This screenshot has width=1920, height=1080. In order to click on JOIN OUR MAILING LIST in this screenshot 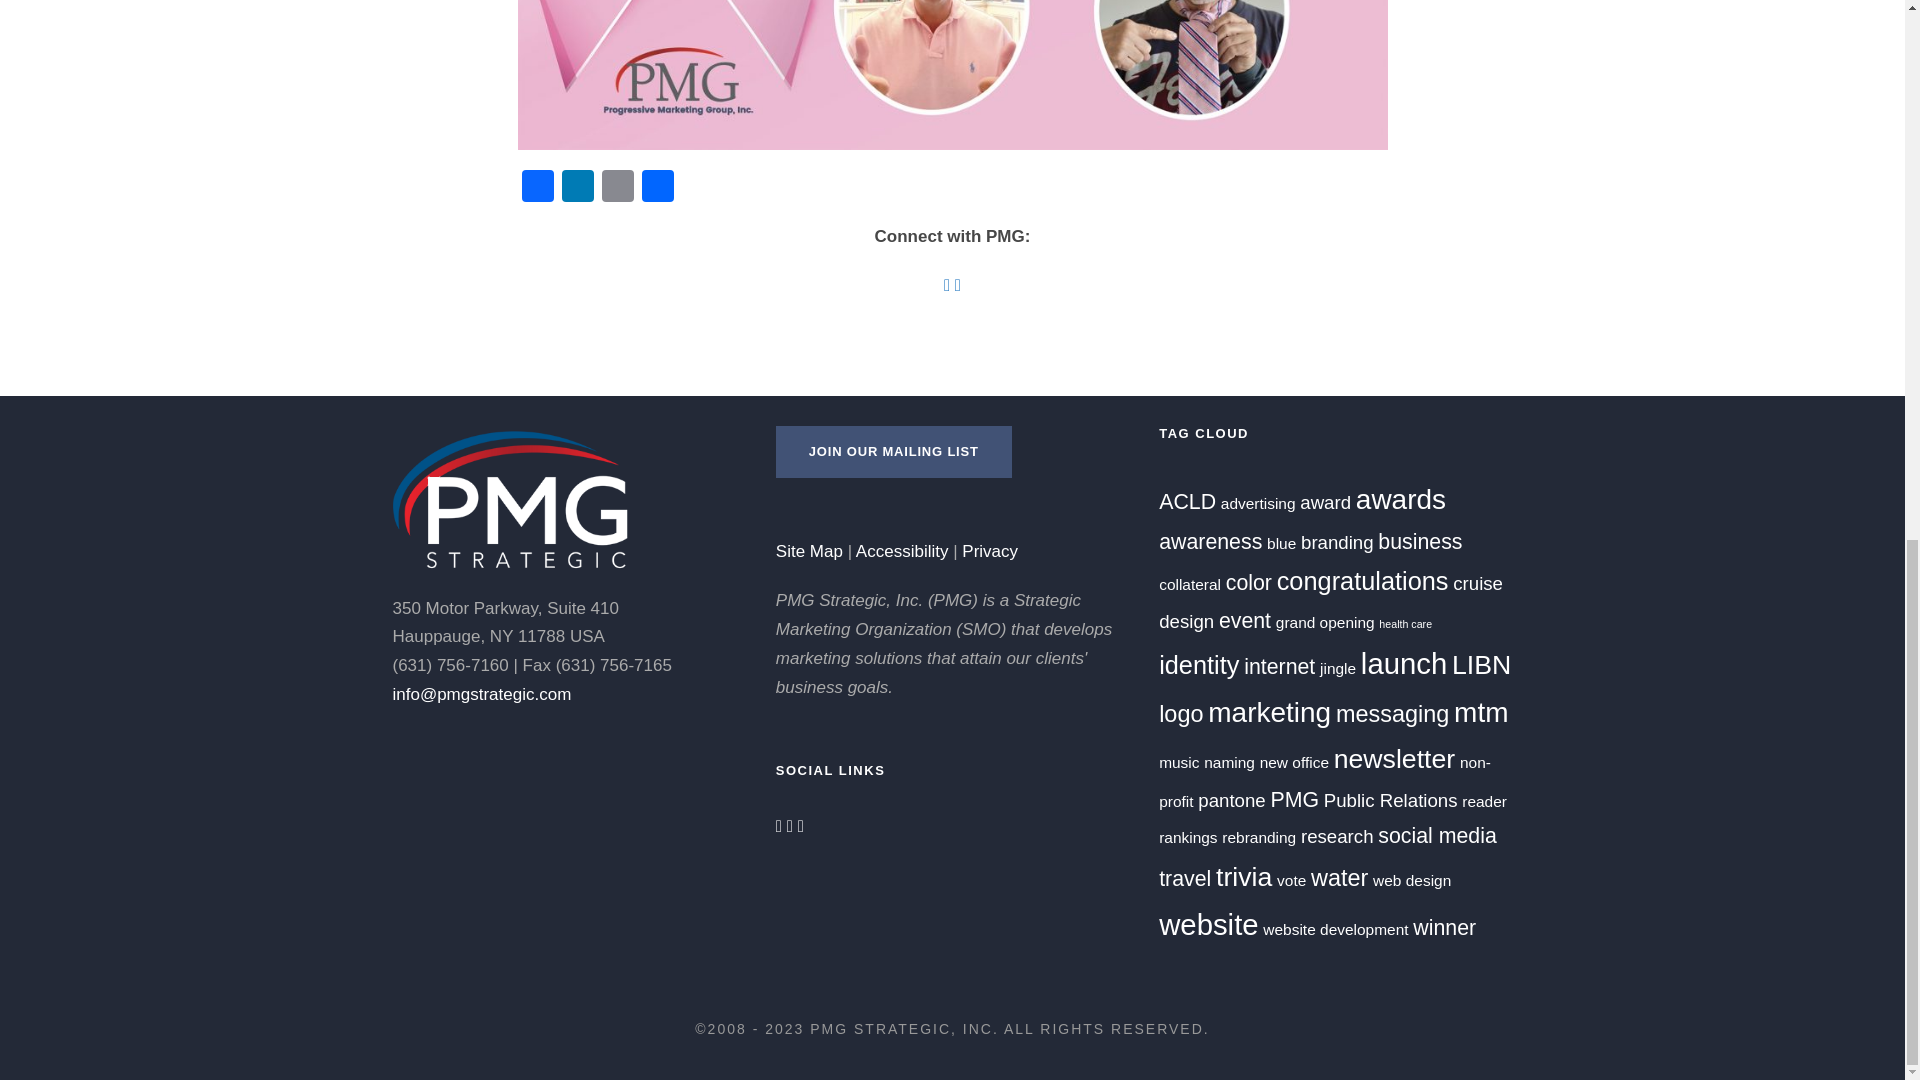, I will do `click(893, 452)`.